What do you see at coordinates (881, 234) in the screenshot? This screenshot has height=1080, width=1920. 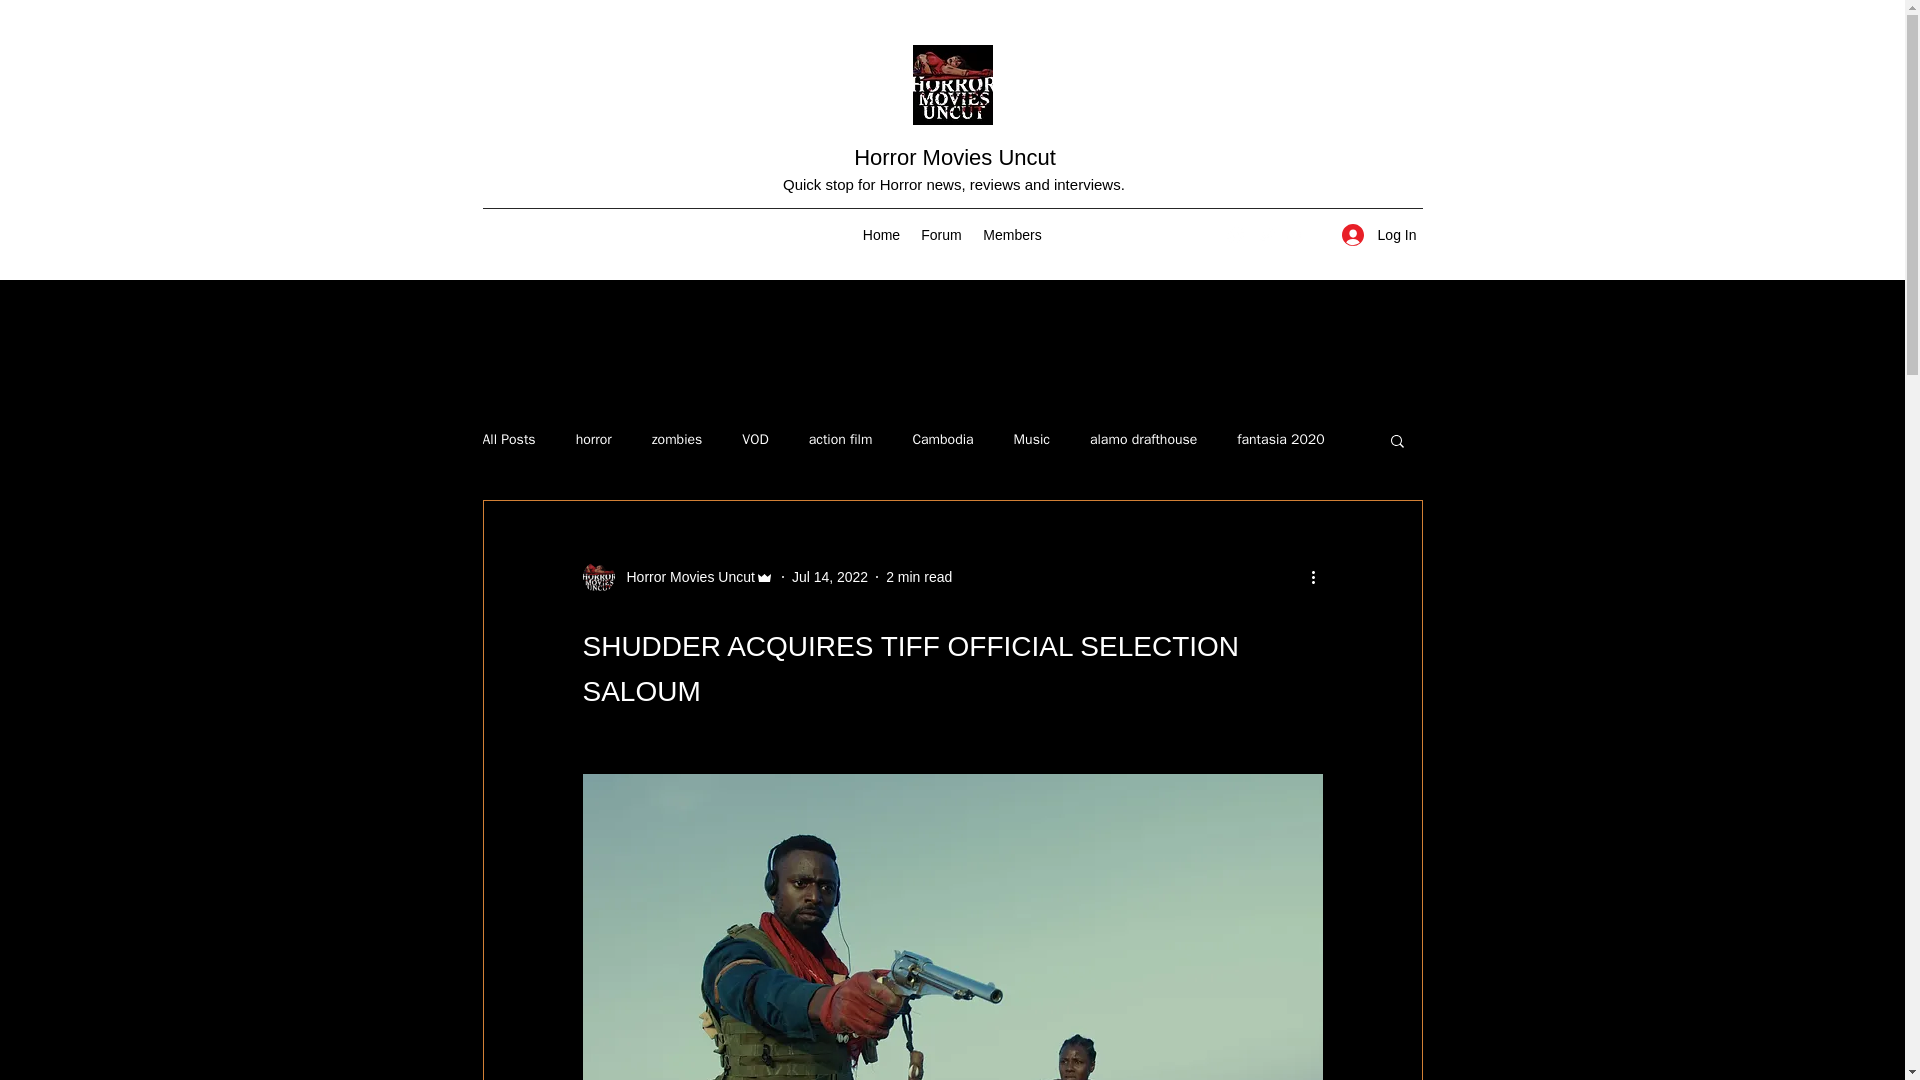 I see `Home` at bounding box center [881, 234].